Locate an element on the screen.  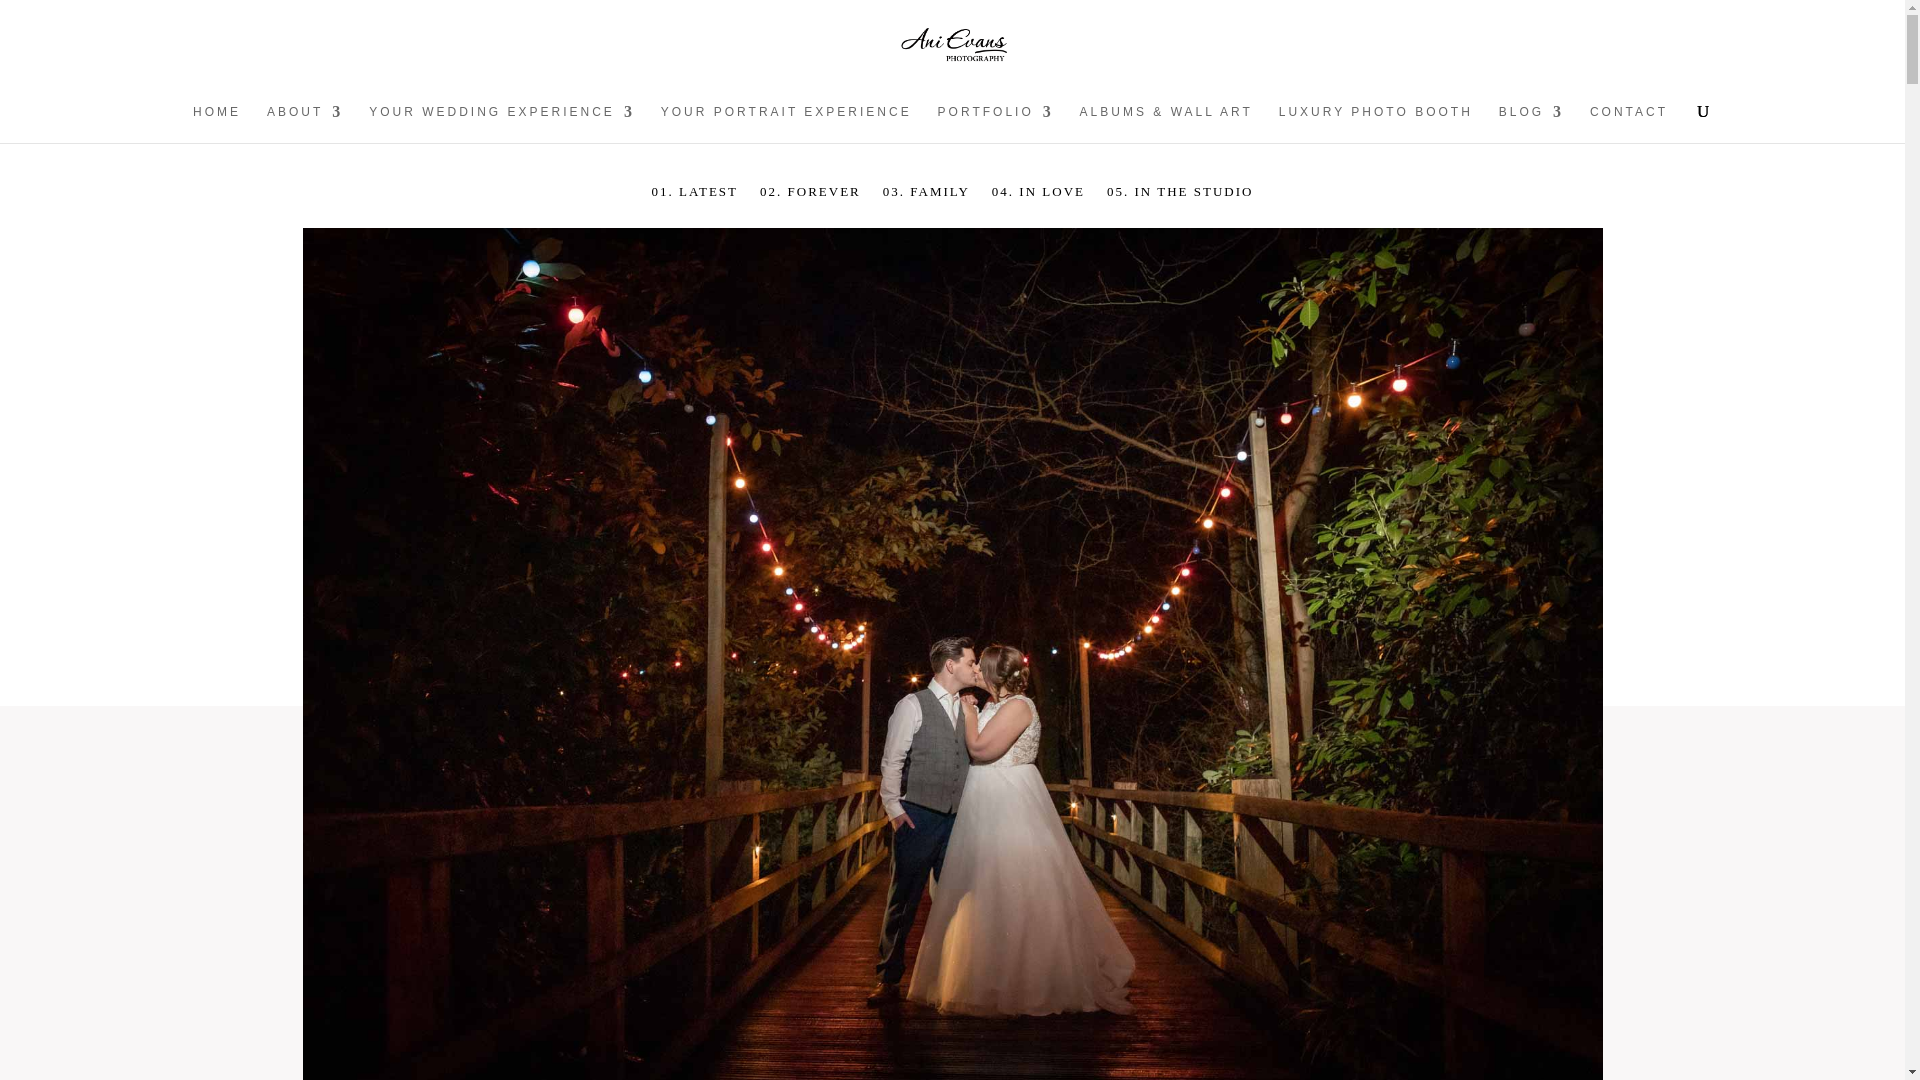
YOUR WEDDING EXPERIENCE is located at coordinates (502, 123).